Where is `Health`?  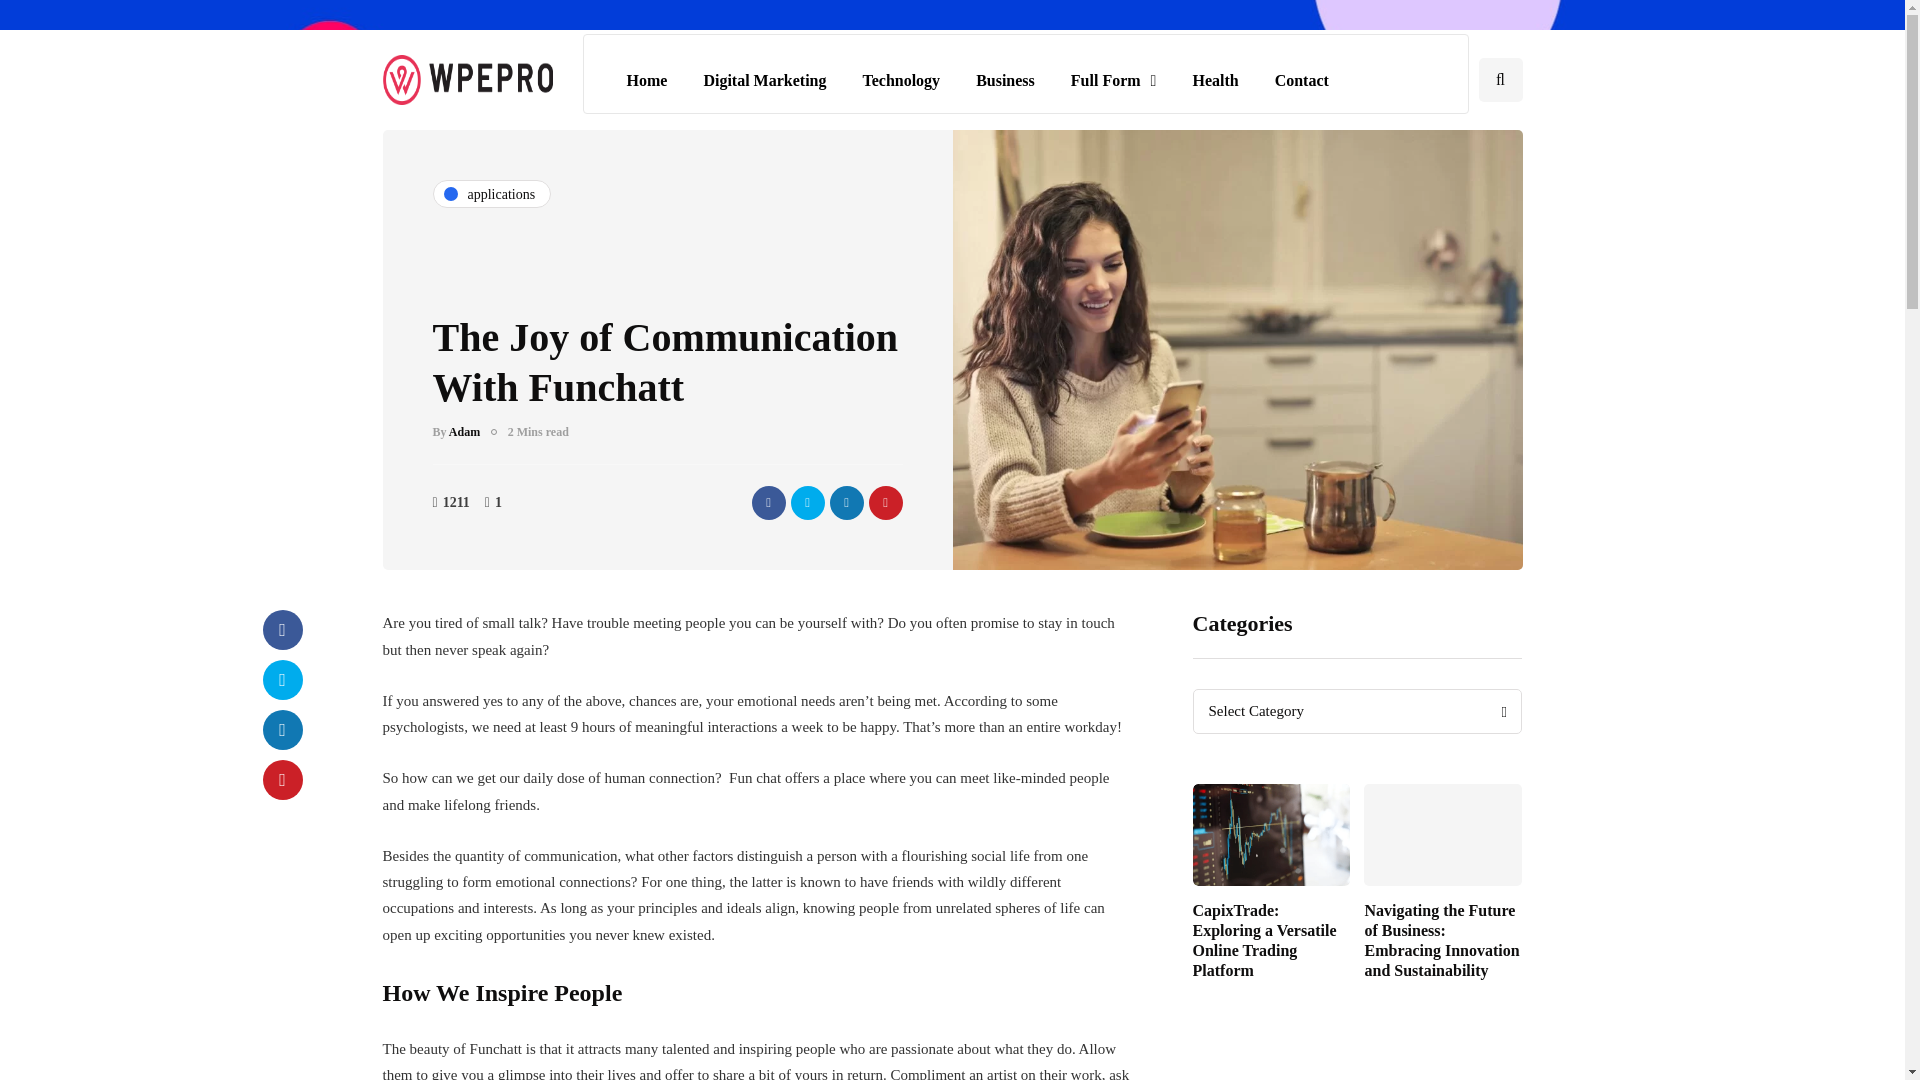 Health is located at coordinates (1214, 80).